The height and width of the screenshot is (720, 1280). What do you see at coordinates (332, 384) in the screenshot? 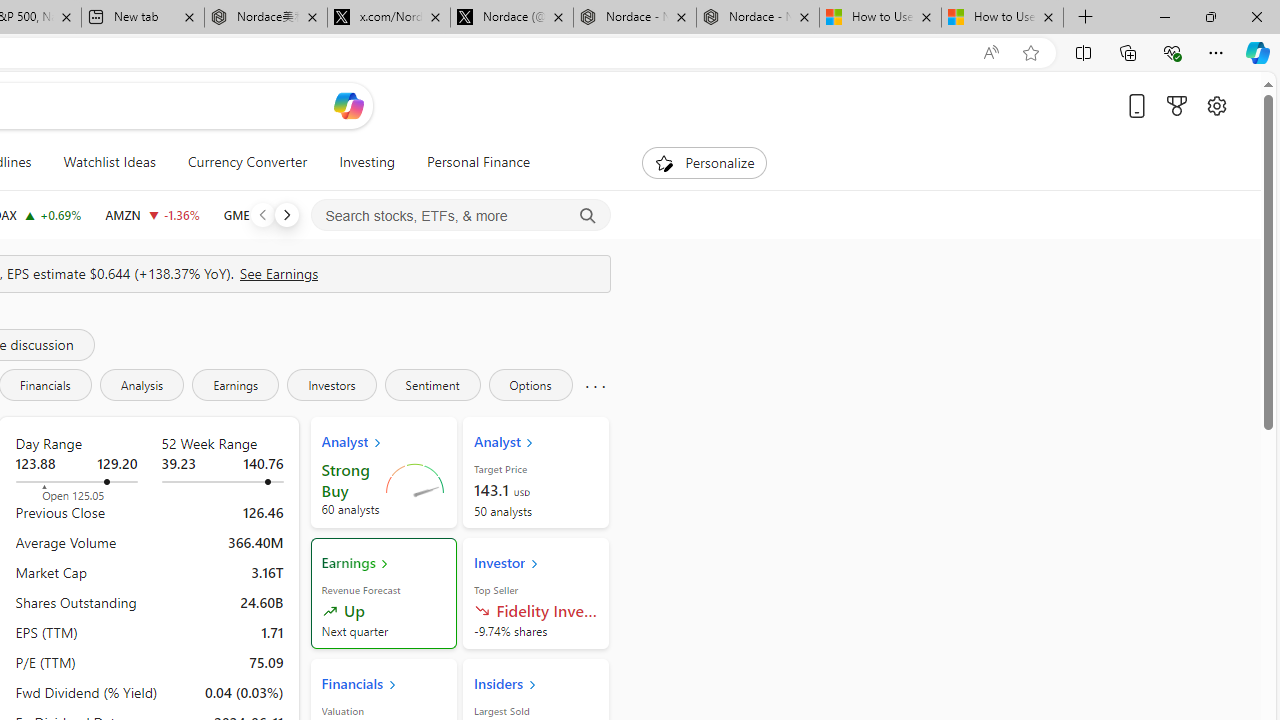
I see `Investors` at bounding box center [332, 384].